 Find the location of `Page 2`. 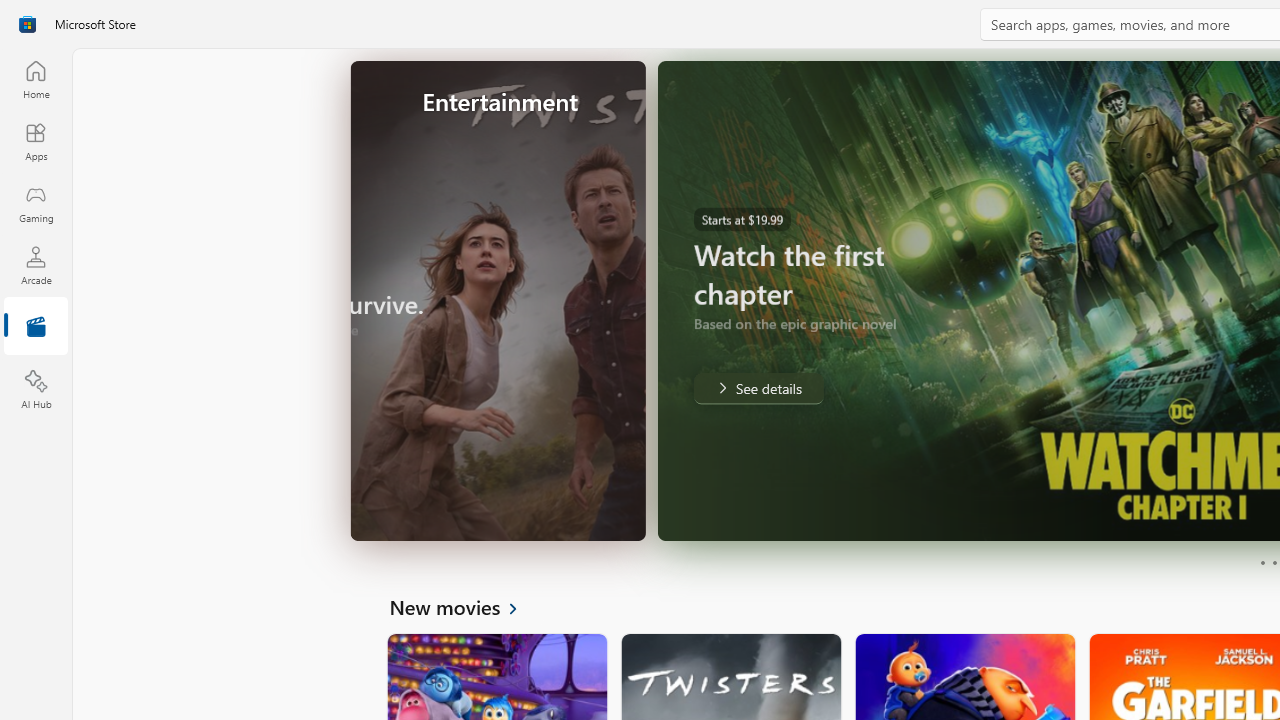

Page 2 is located at coordinates (1274, 562).